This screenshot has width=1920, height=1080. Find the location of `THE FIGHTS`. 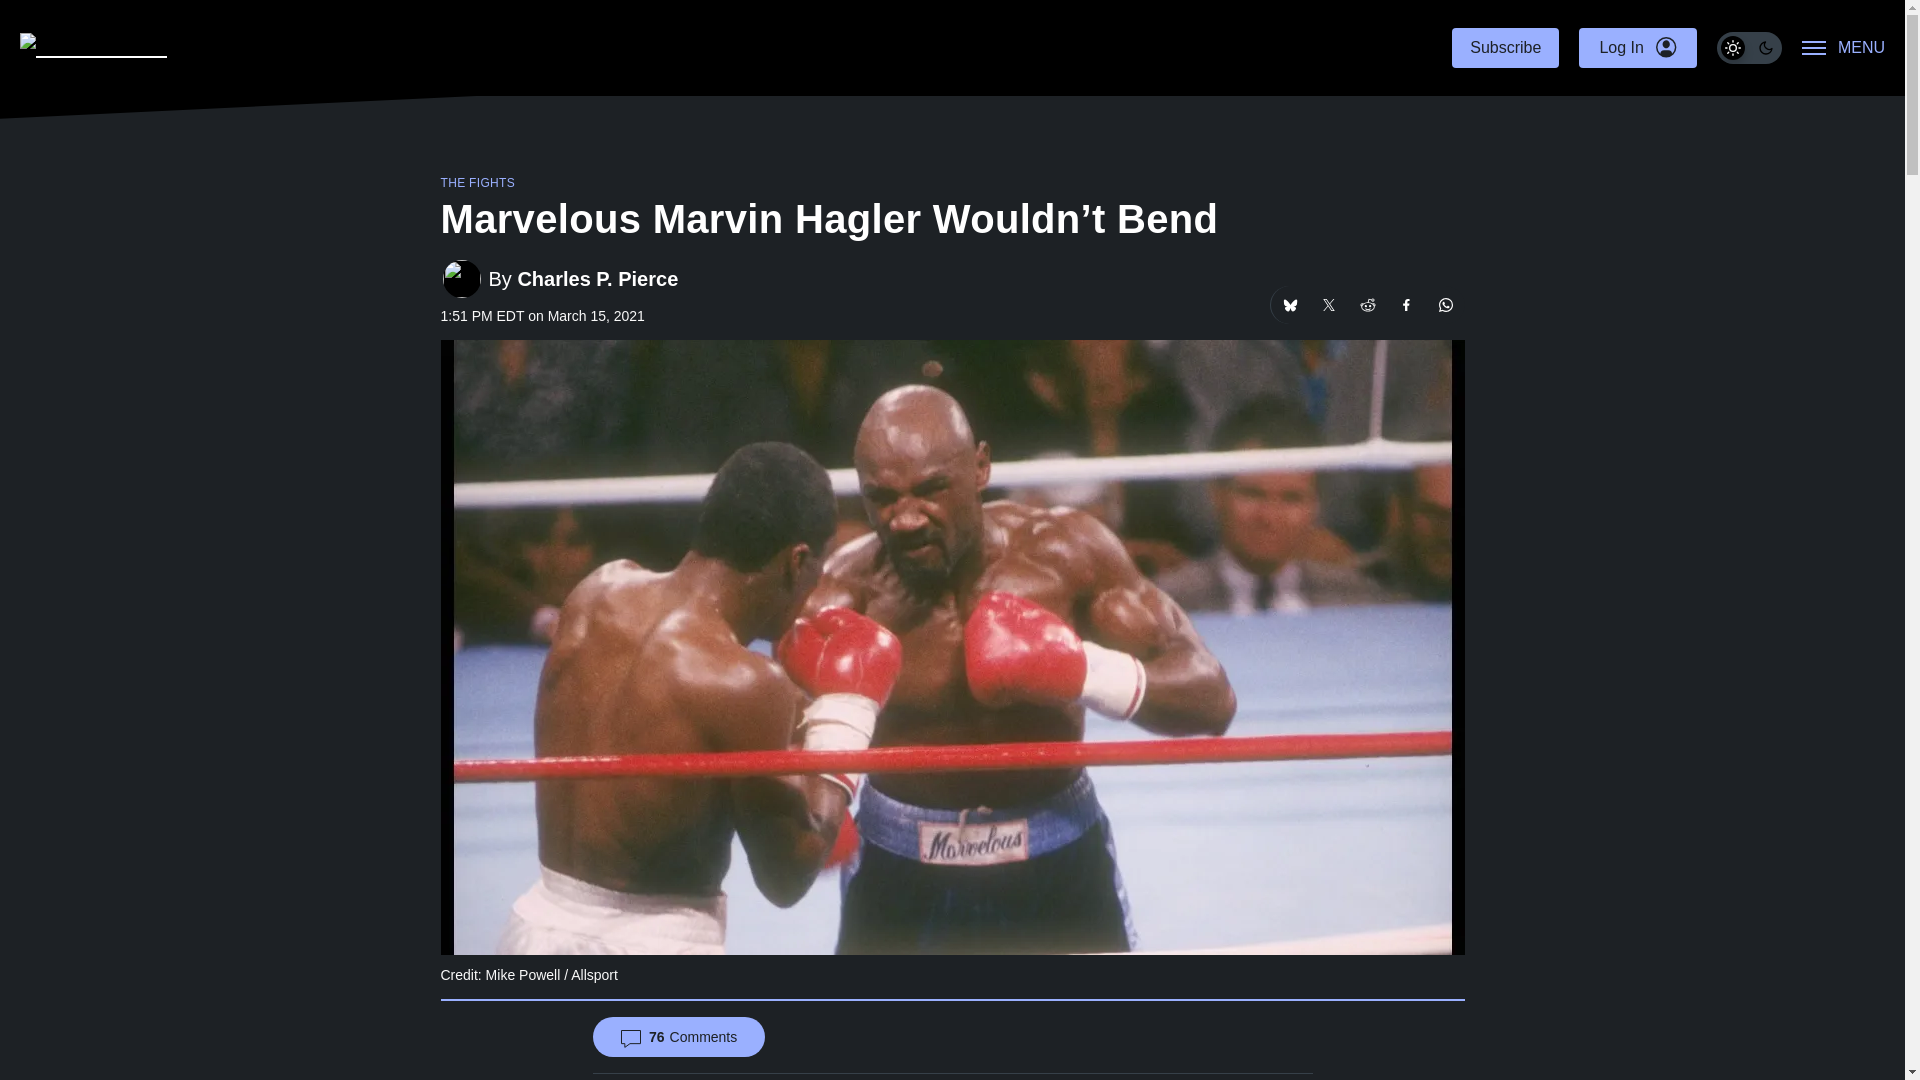

THE FIGHTS is located at coordinates (476, 183).